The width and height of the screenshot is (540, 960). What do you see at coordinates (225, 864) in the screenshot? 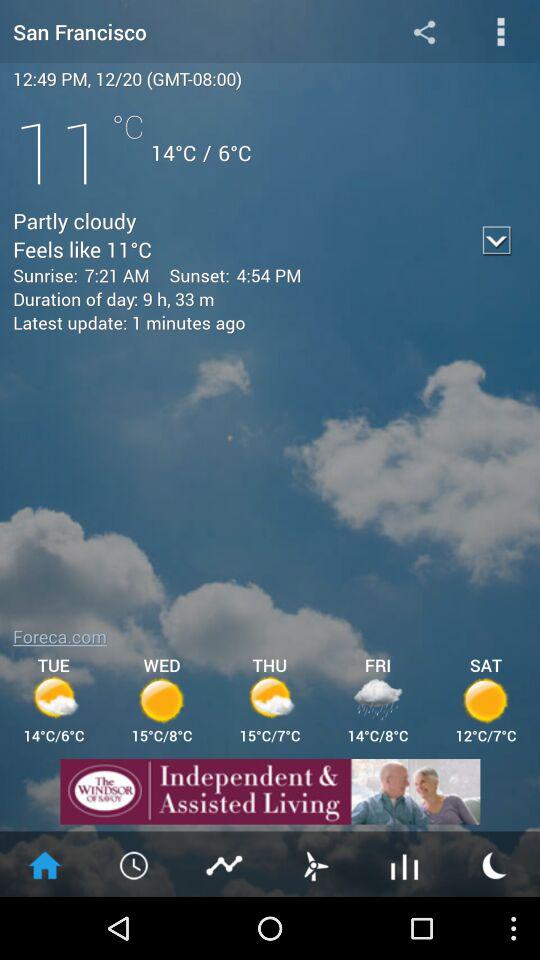
I see `see share` at bounding box center [225, 864].